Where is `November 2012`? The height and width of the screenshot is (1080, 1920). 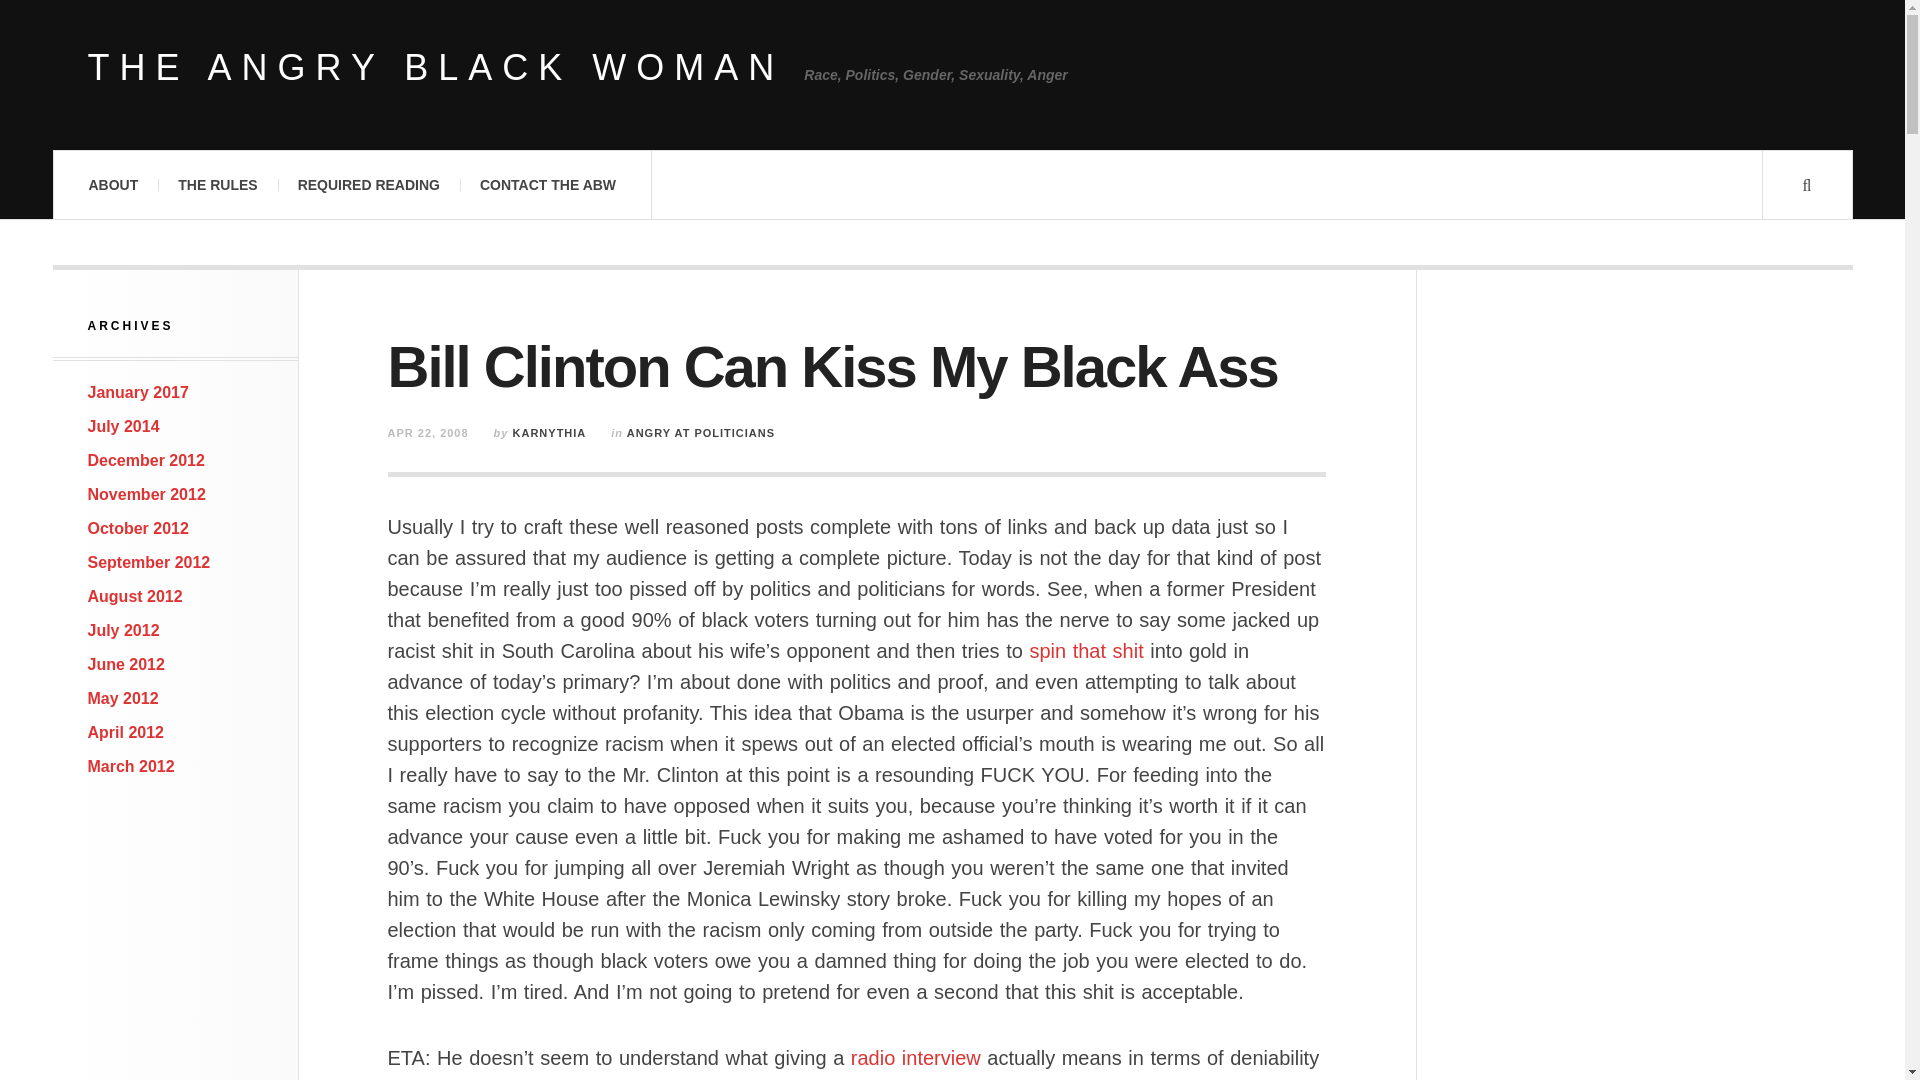
November 2012 is located at coordinates (146, 494).